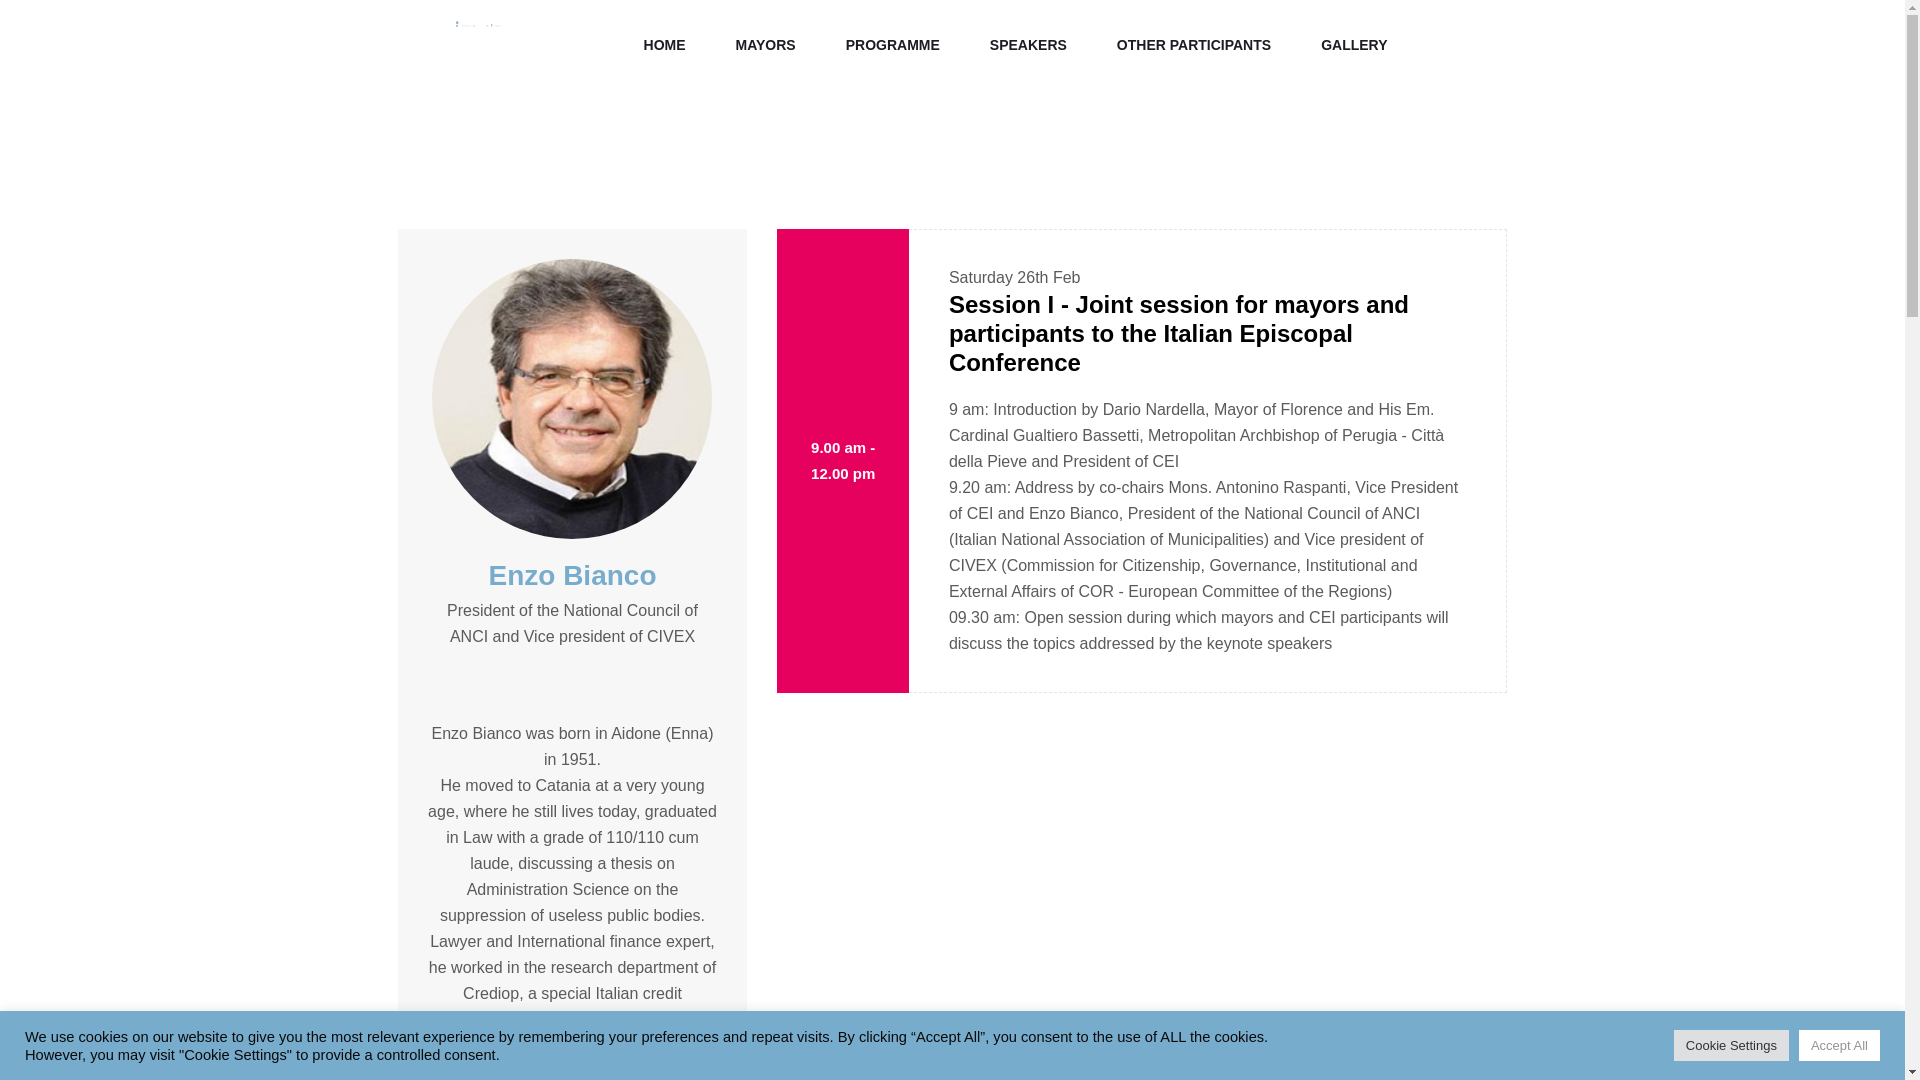 This screenshot has width=1920, height=1080. What do you see at coordinates (1028, 45) in the screenshot?
I see `SPEAKERS` at bounding box center [1028, 45].